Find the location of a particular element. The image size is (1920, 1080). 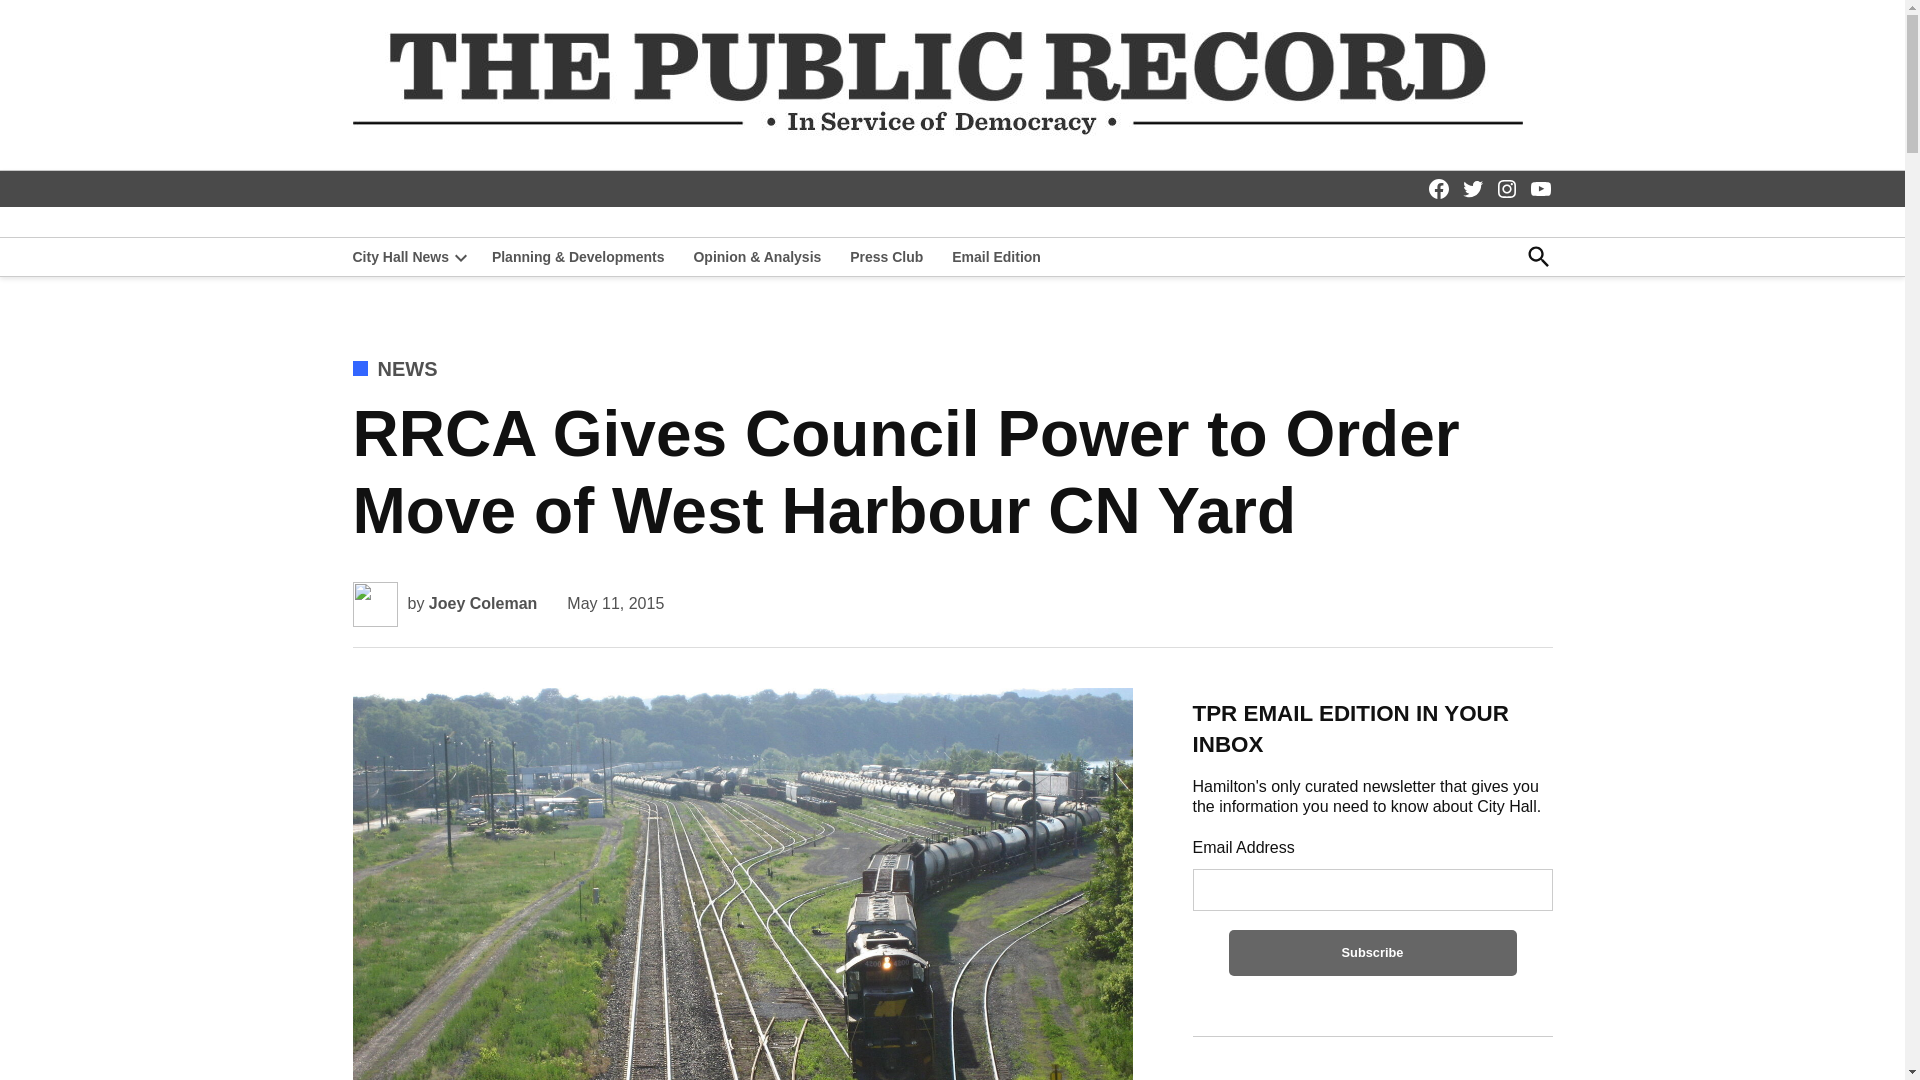

City Hall News is located at coordinates (399, 257).